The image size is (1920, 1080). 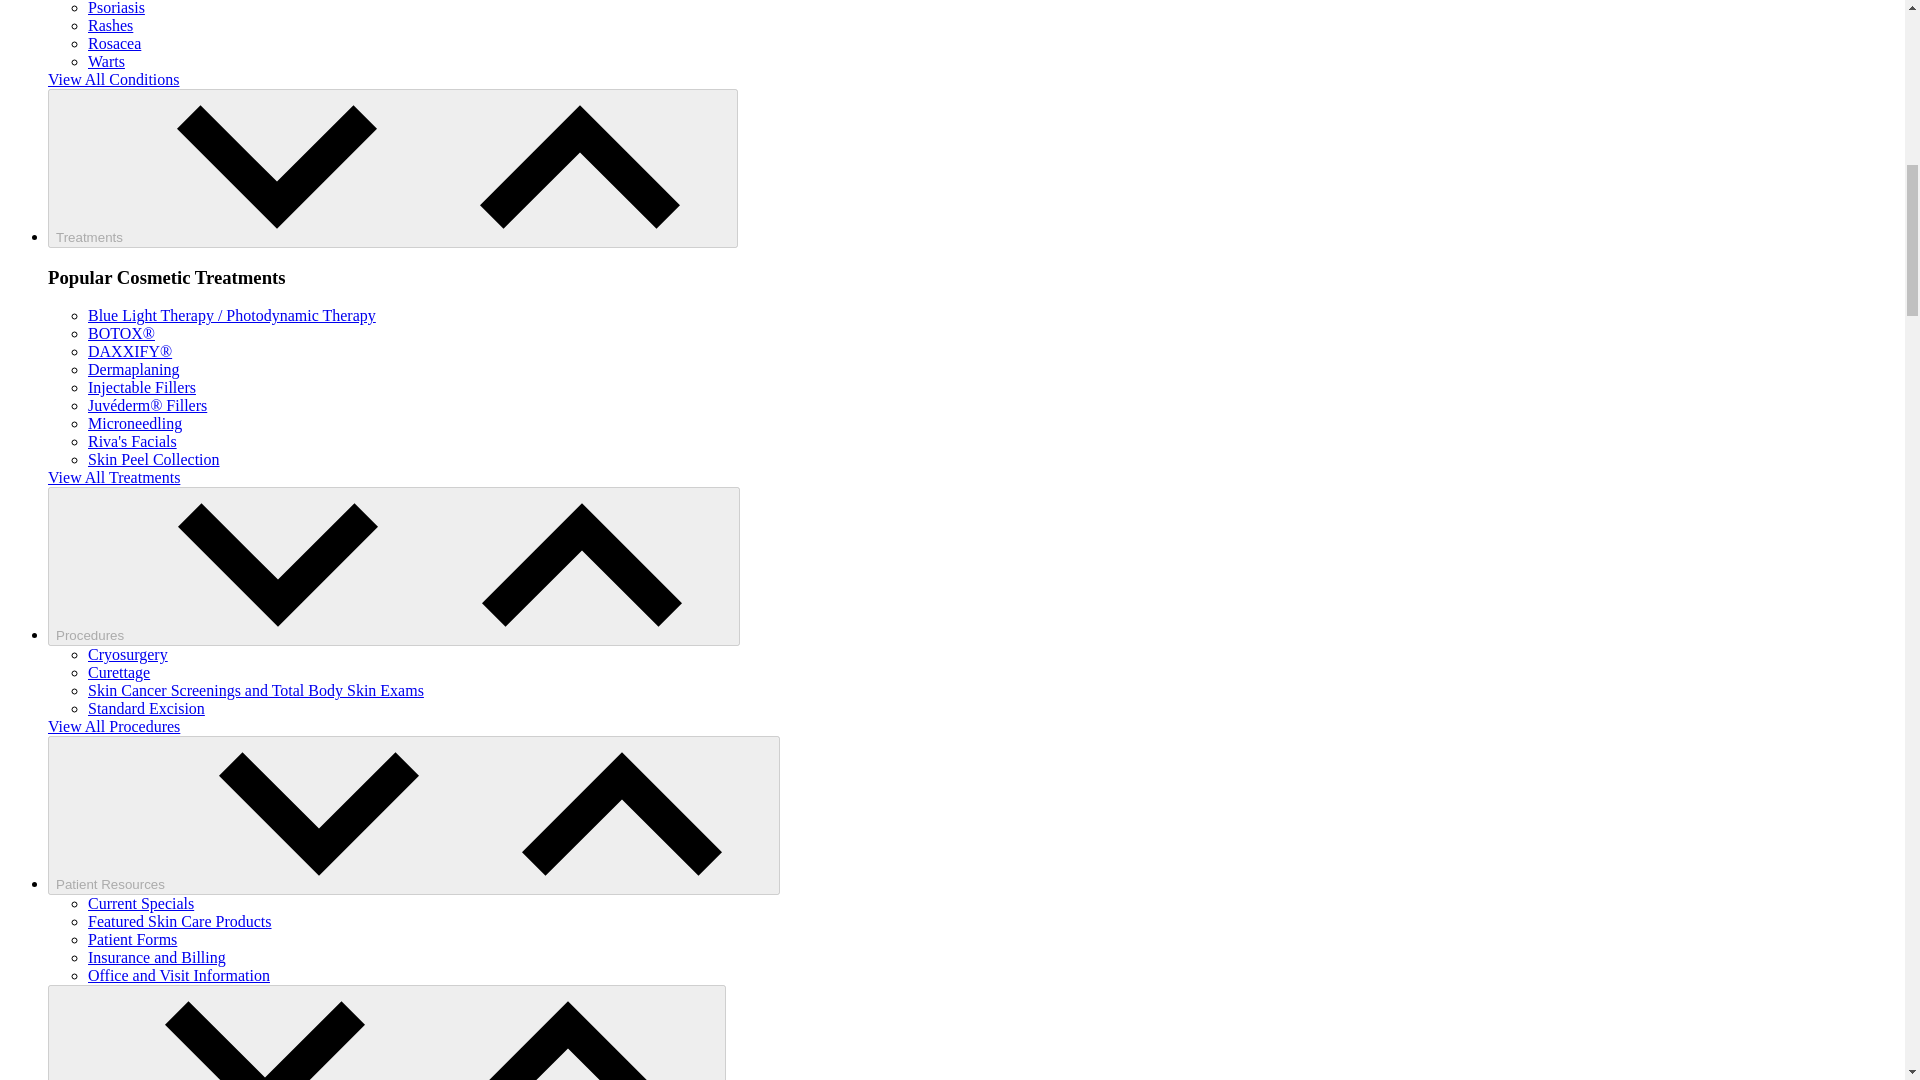 I want to click on Warts, so click(x=106, y=61).